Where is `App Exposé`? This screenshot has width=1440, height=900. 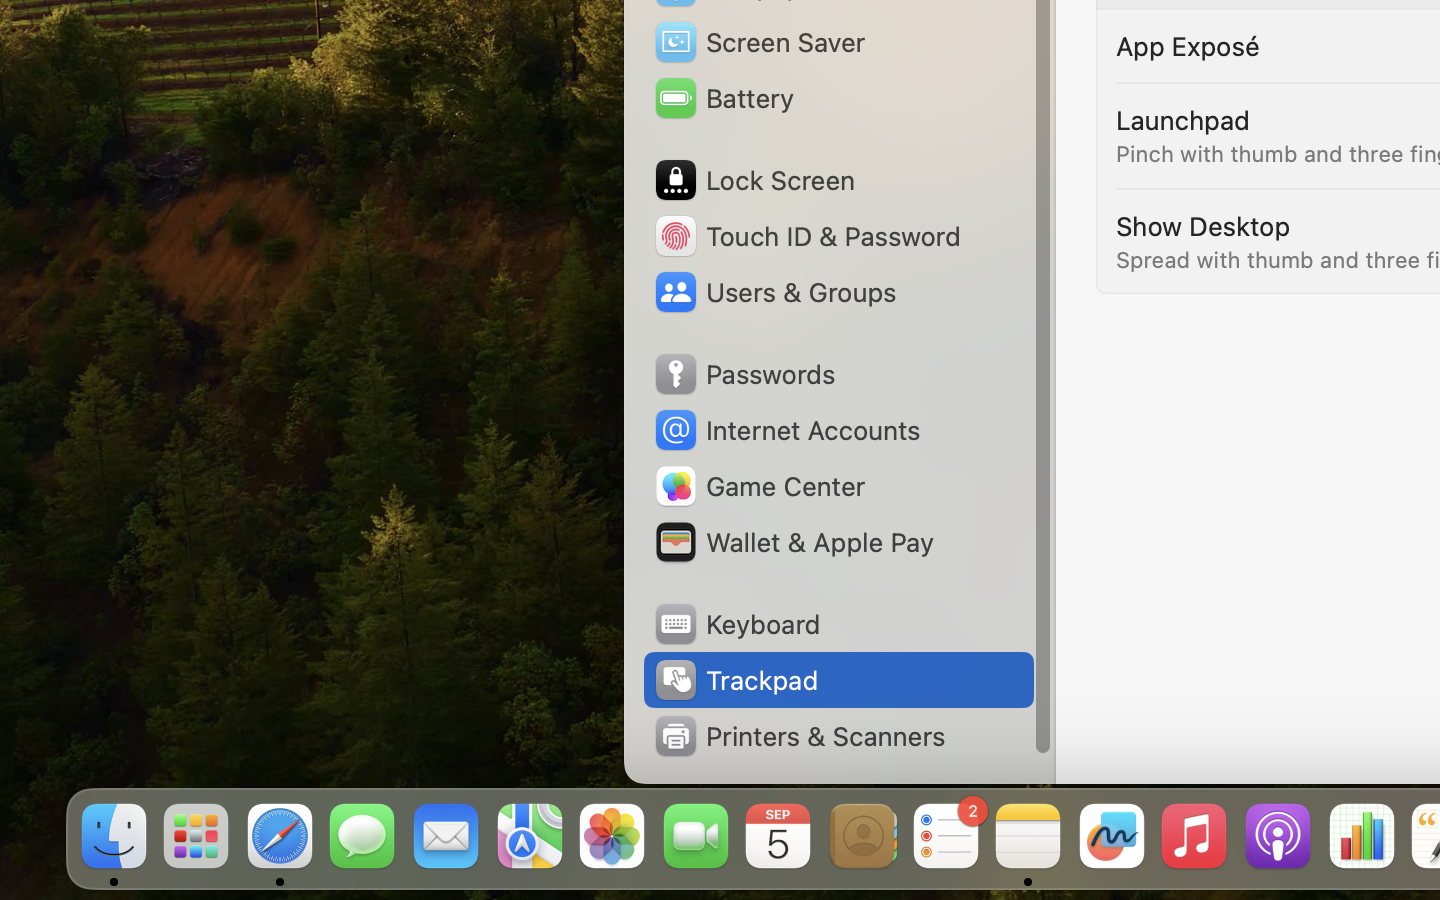 App Exposé is located at coordinates (1188, 46).